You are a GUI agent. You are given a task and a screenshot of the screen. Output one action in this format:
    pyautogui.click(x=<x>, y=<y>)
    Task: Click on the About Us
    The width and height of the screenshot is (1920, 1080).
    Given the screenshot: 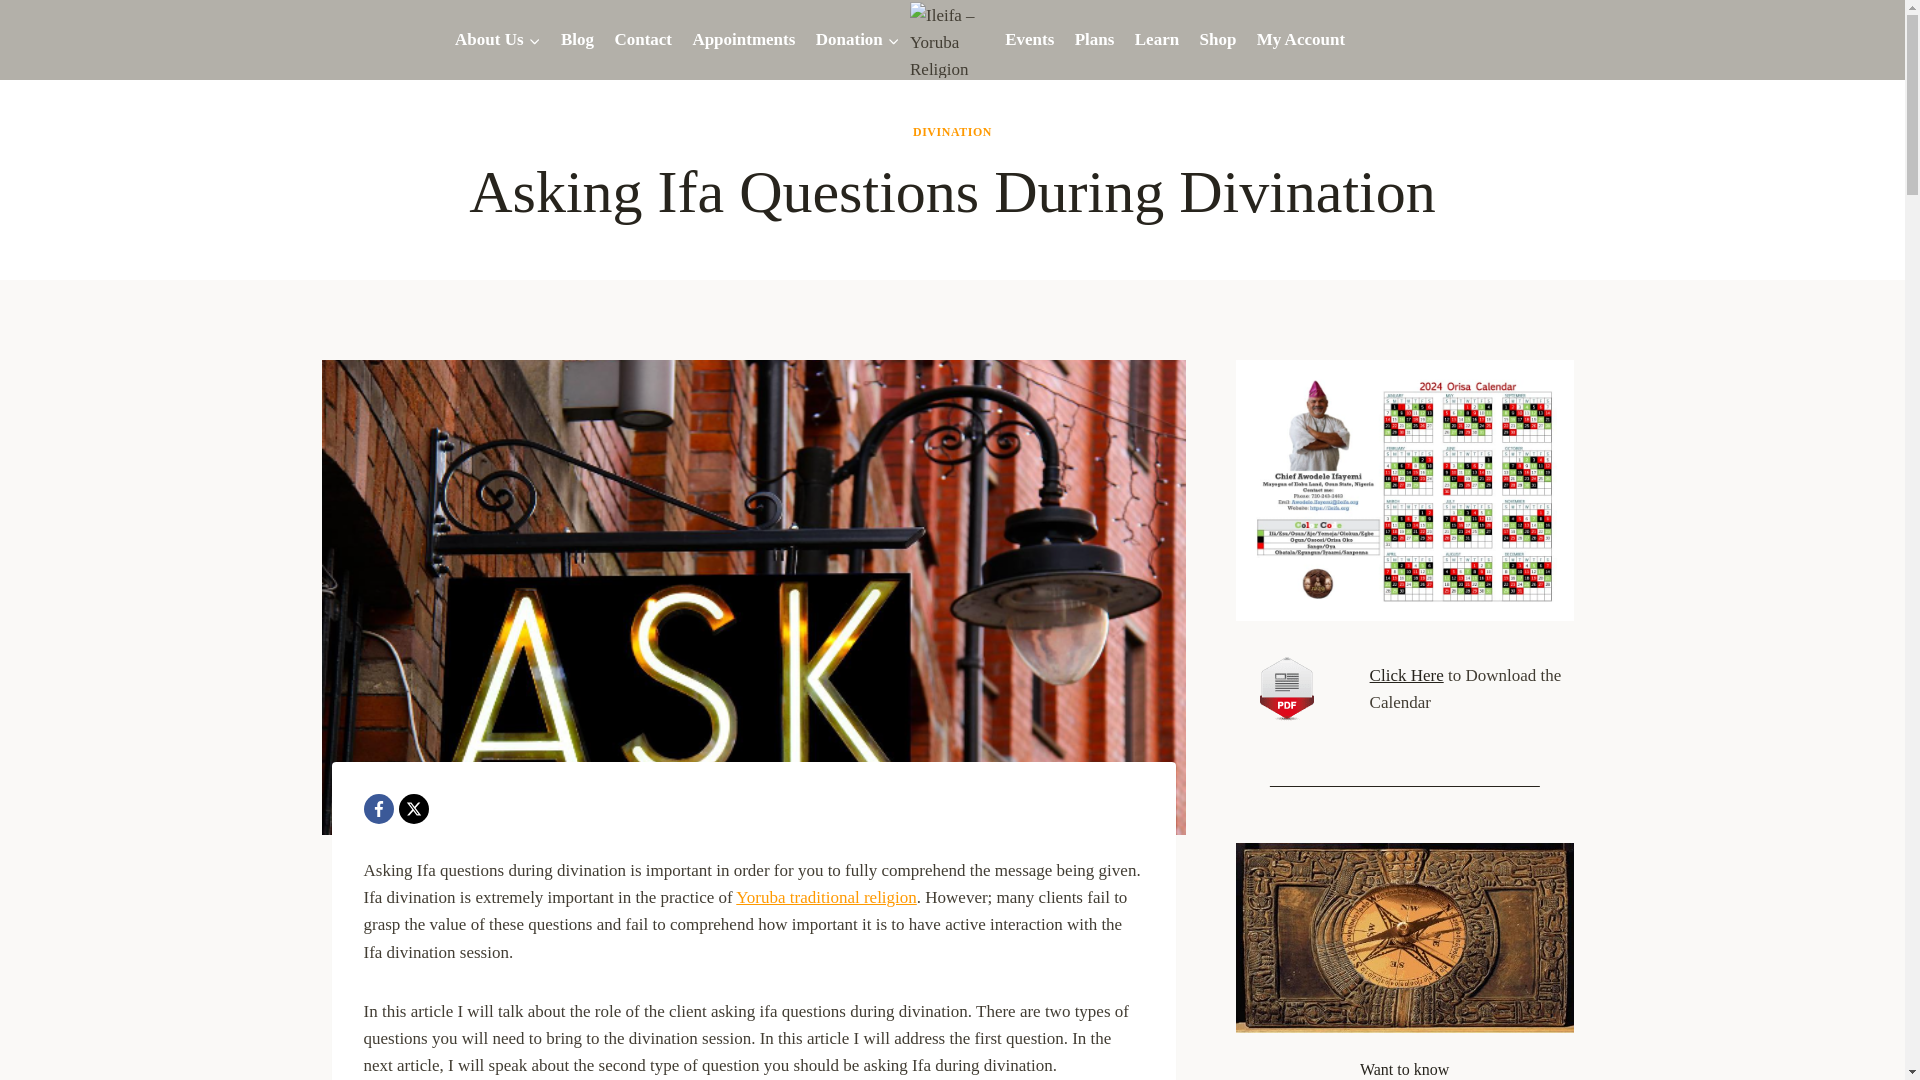 What is the action you would take?
    pyautogui.click(x=498, y=40)
    